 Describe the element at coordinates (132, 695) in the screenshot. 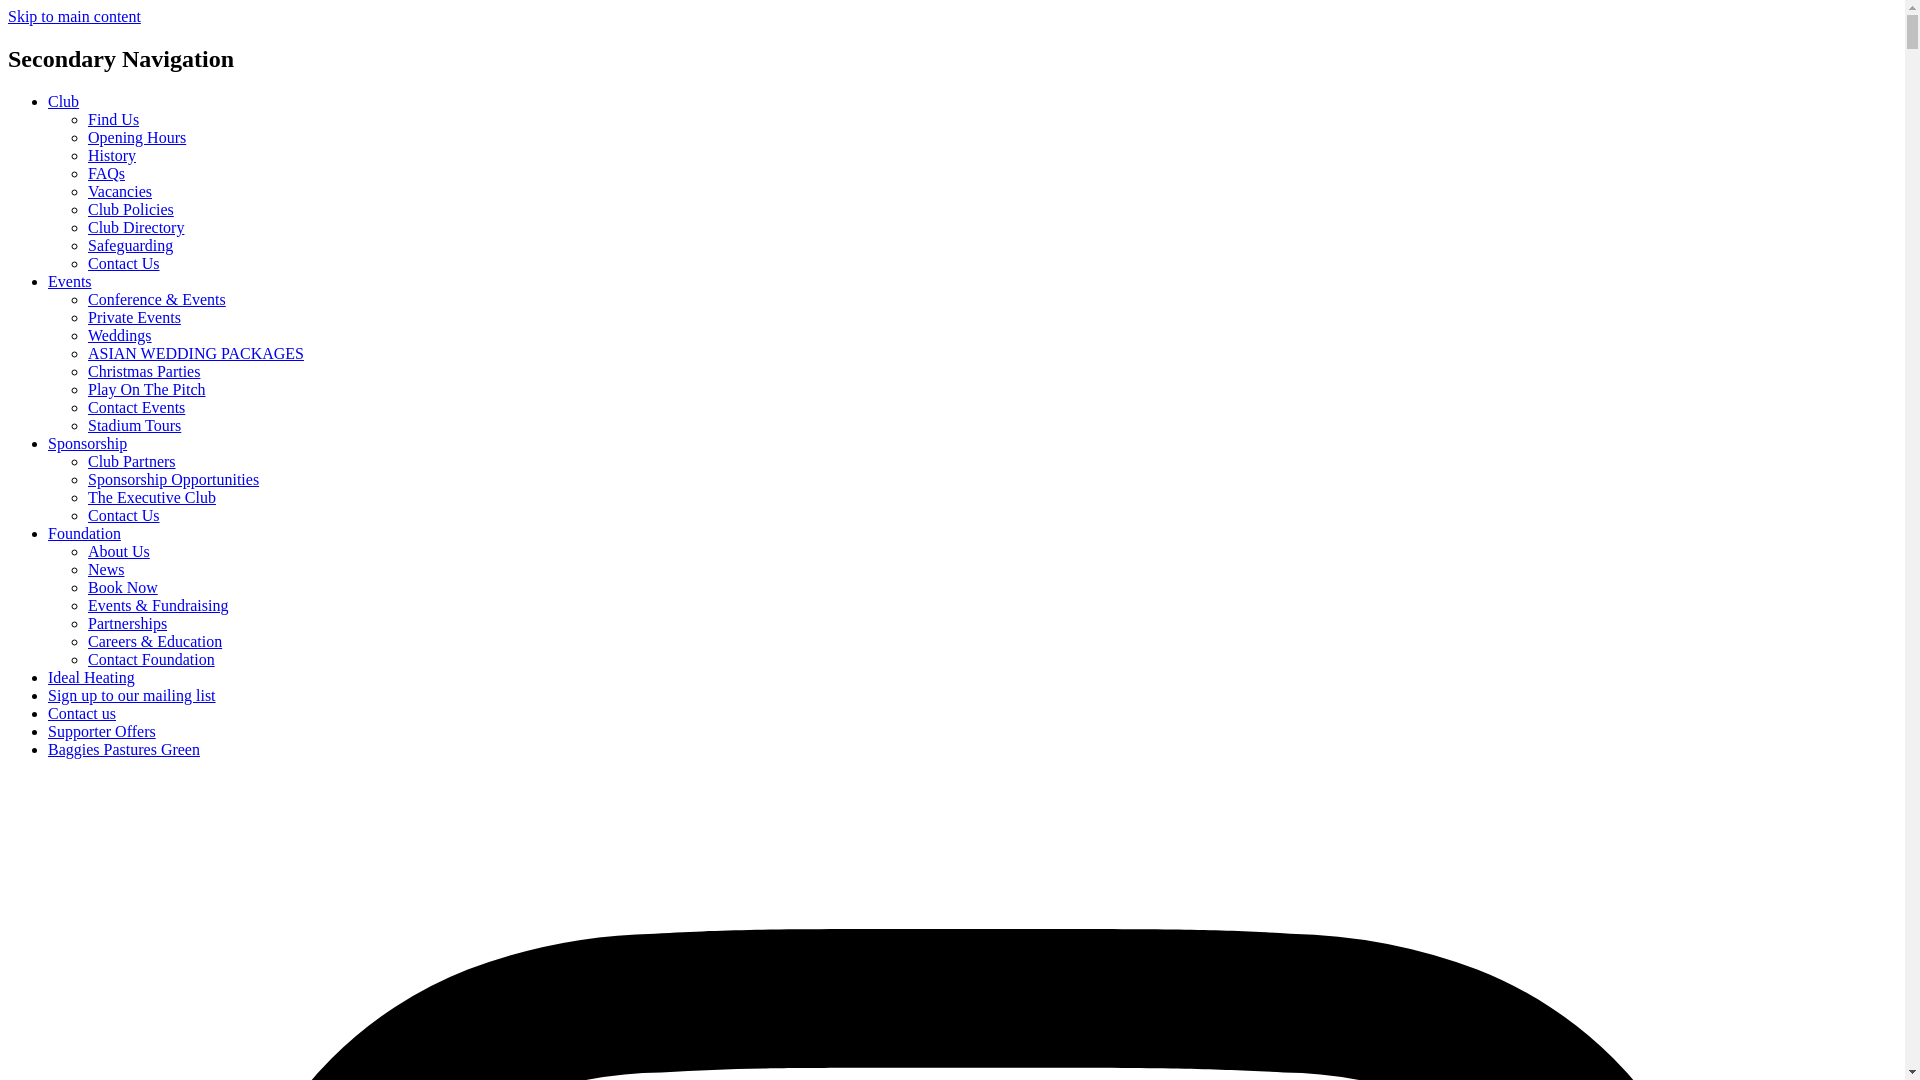

I see `Sign up to our mailing list` at that location.